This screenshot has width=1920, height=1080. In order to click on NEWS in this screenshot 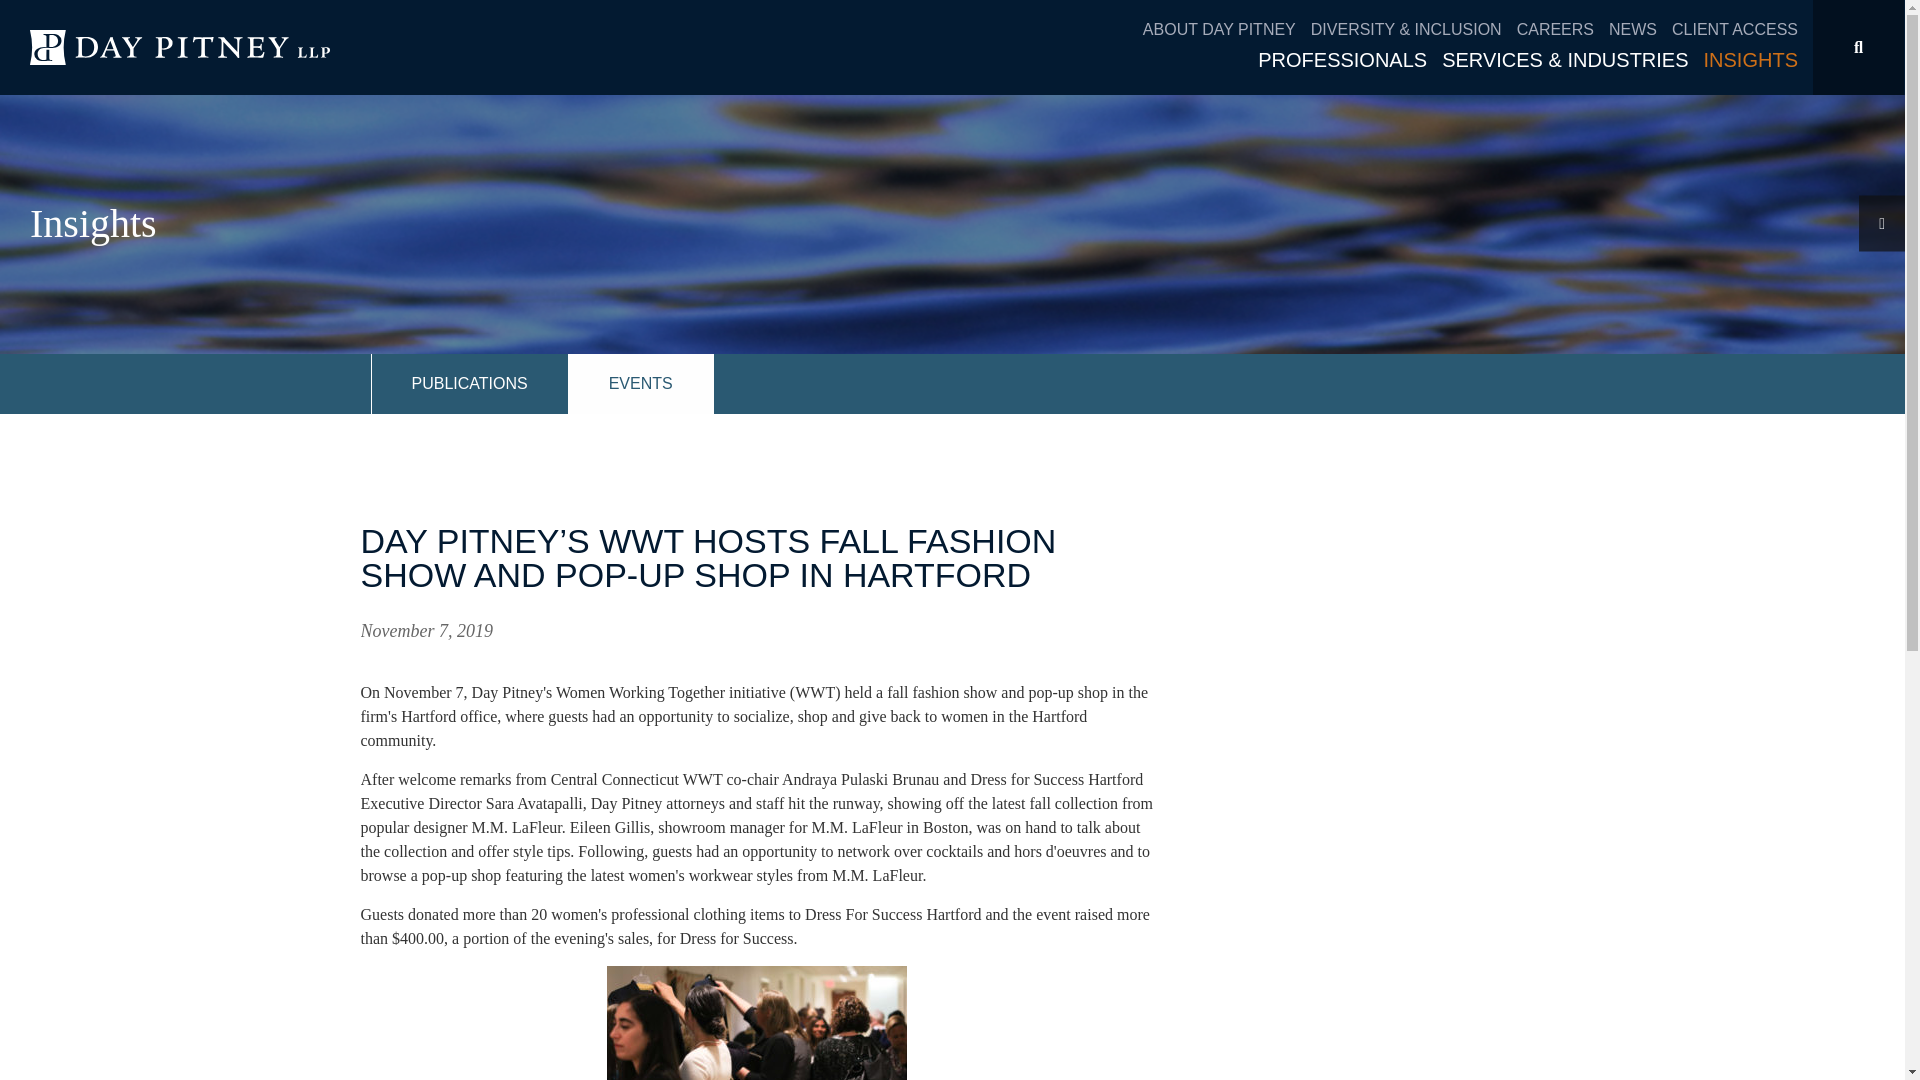, I will do `click(1640, 30)`.